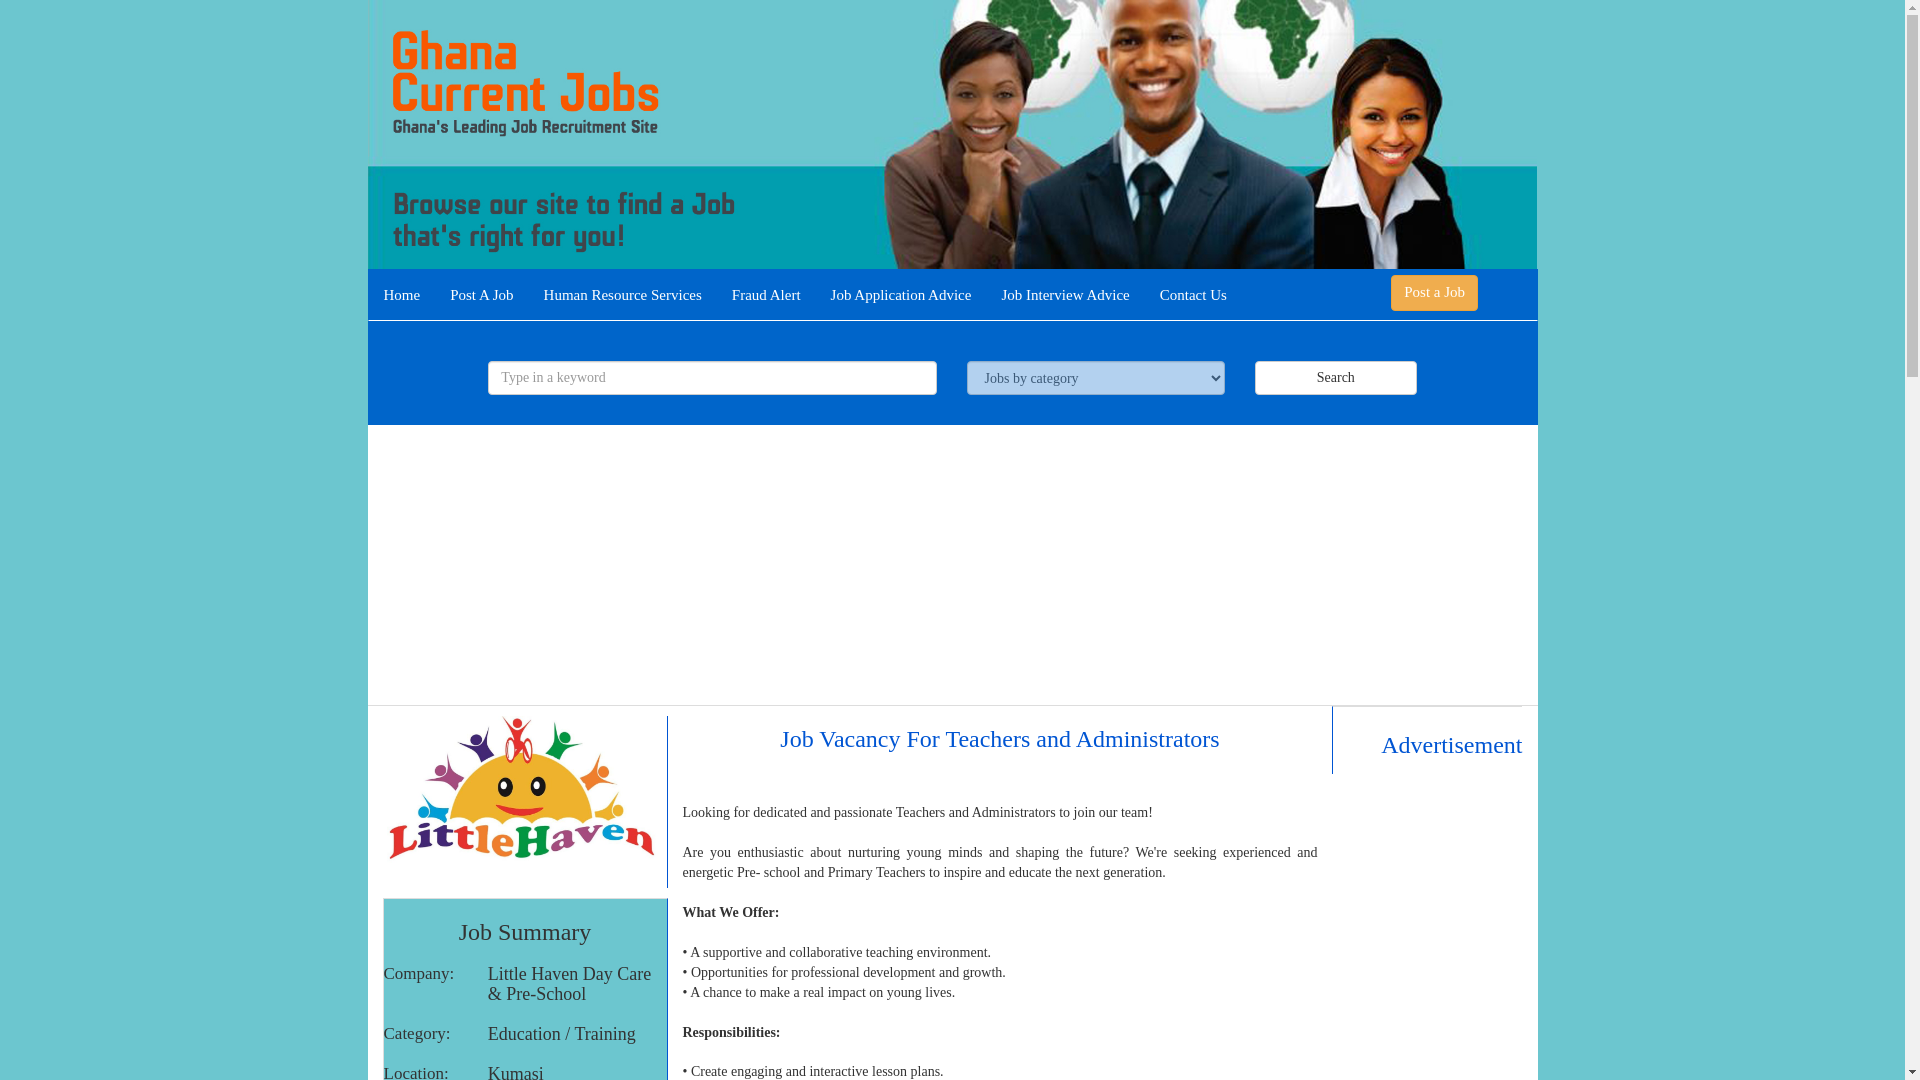 Image resolution: width=1920 pixels, height=1080 pixels. What do you see at coordinates (766, 294) in the screenshot?
I see `Fraud Alert` at bounding box center [766, 294].